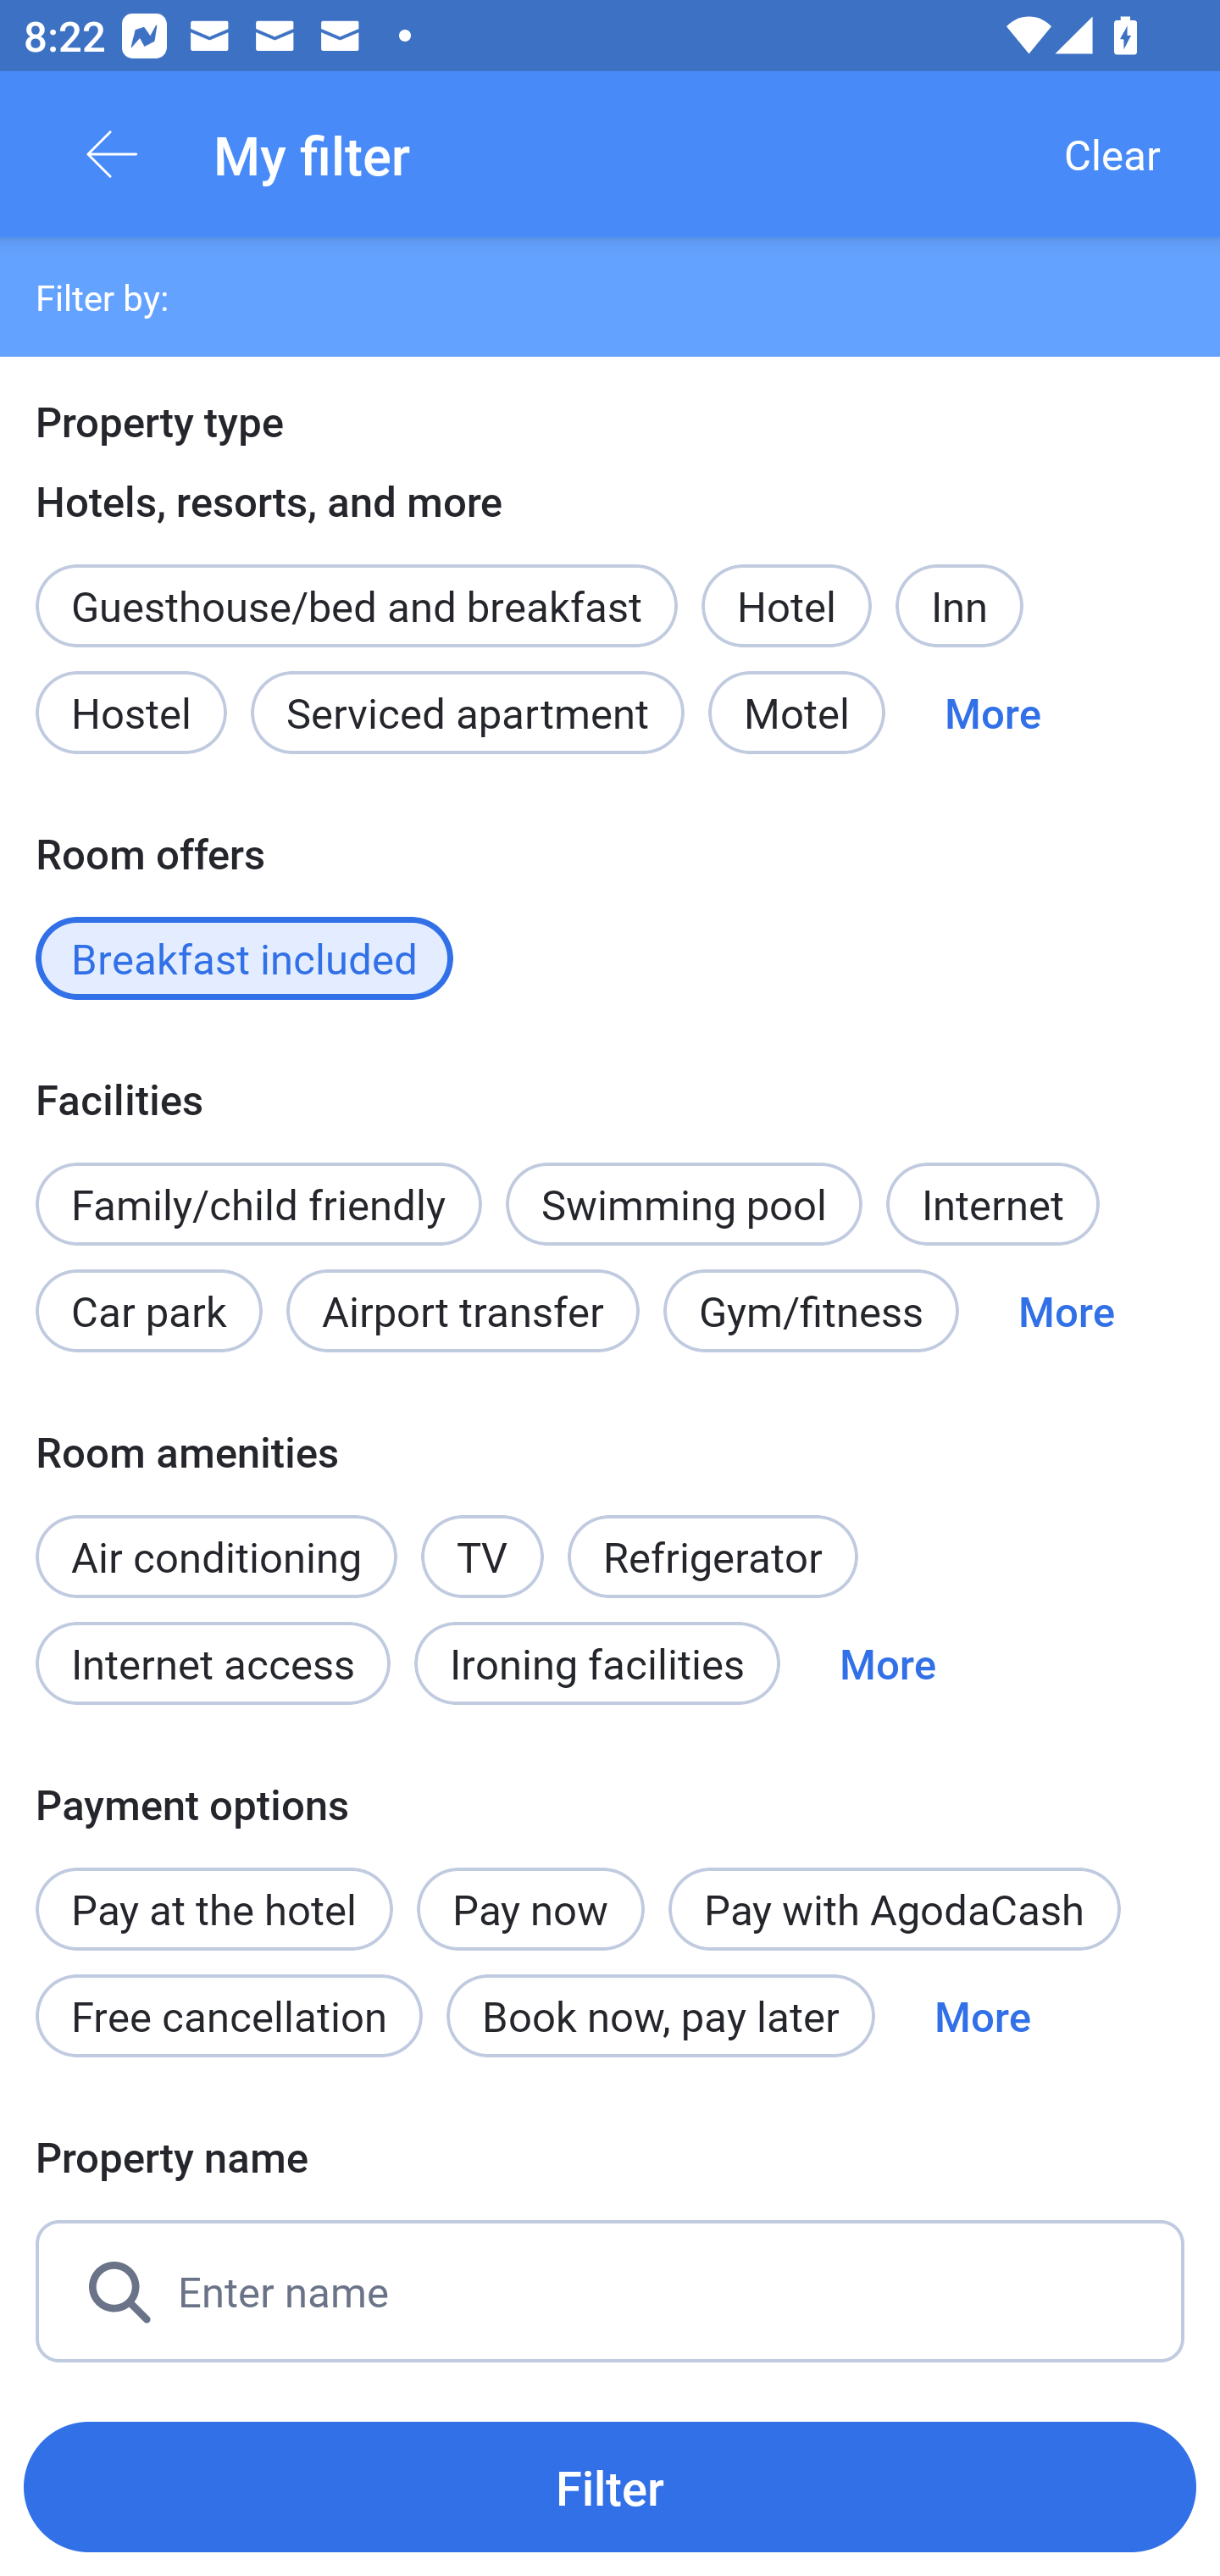 Image resolution: width=1220 pixels, height=2576 pixels. I want to click on Enter name, so click(610, 2291).